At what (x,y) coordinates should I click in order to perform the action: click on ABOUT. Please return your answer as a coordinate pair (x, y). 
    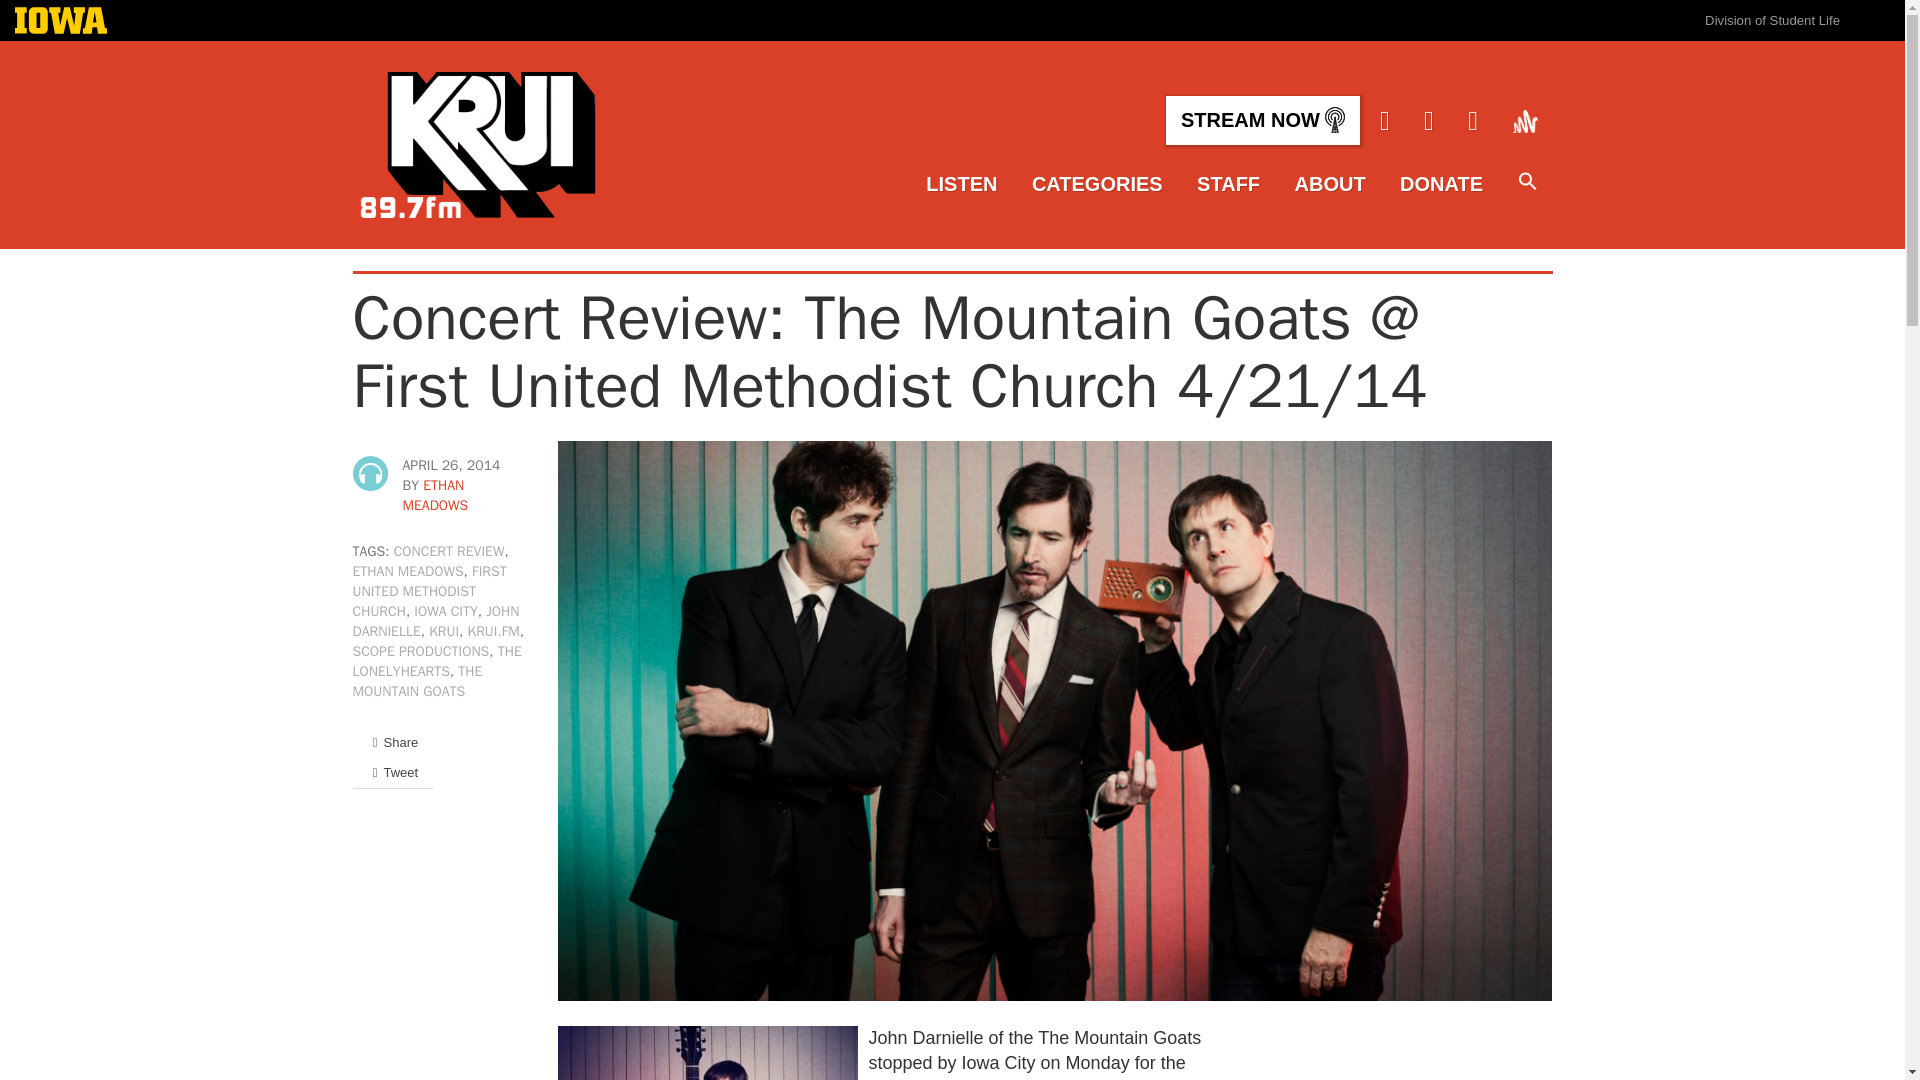
    Looking at the image, I should click on (1330, 184).